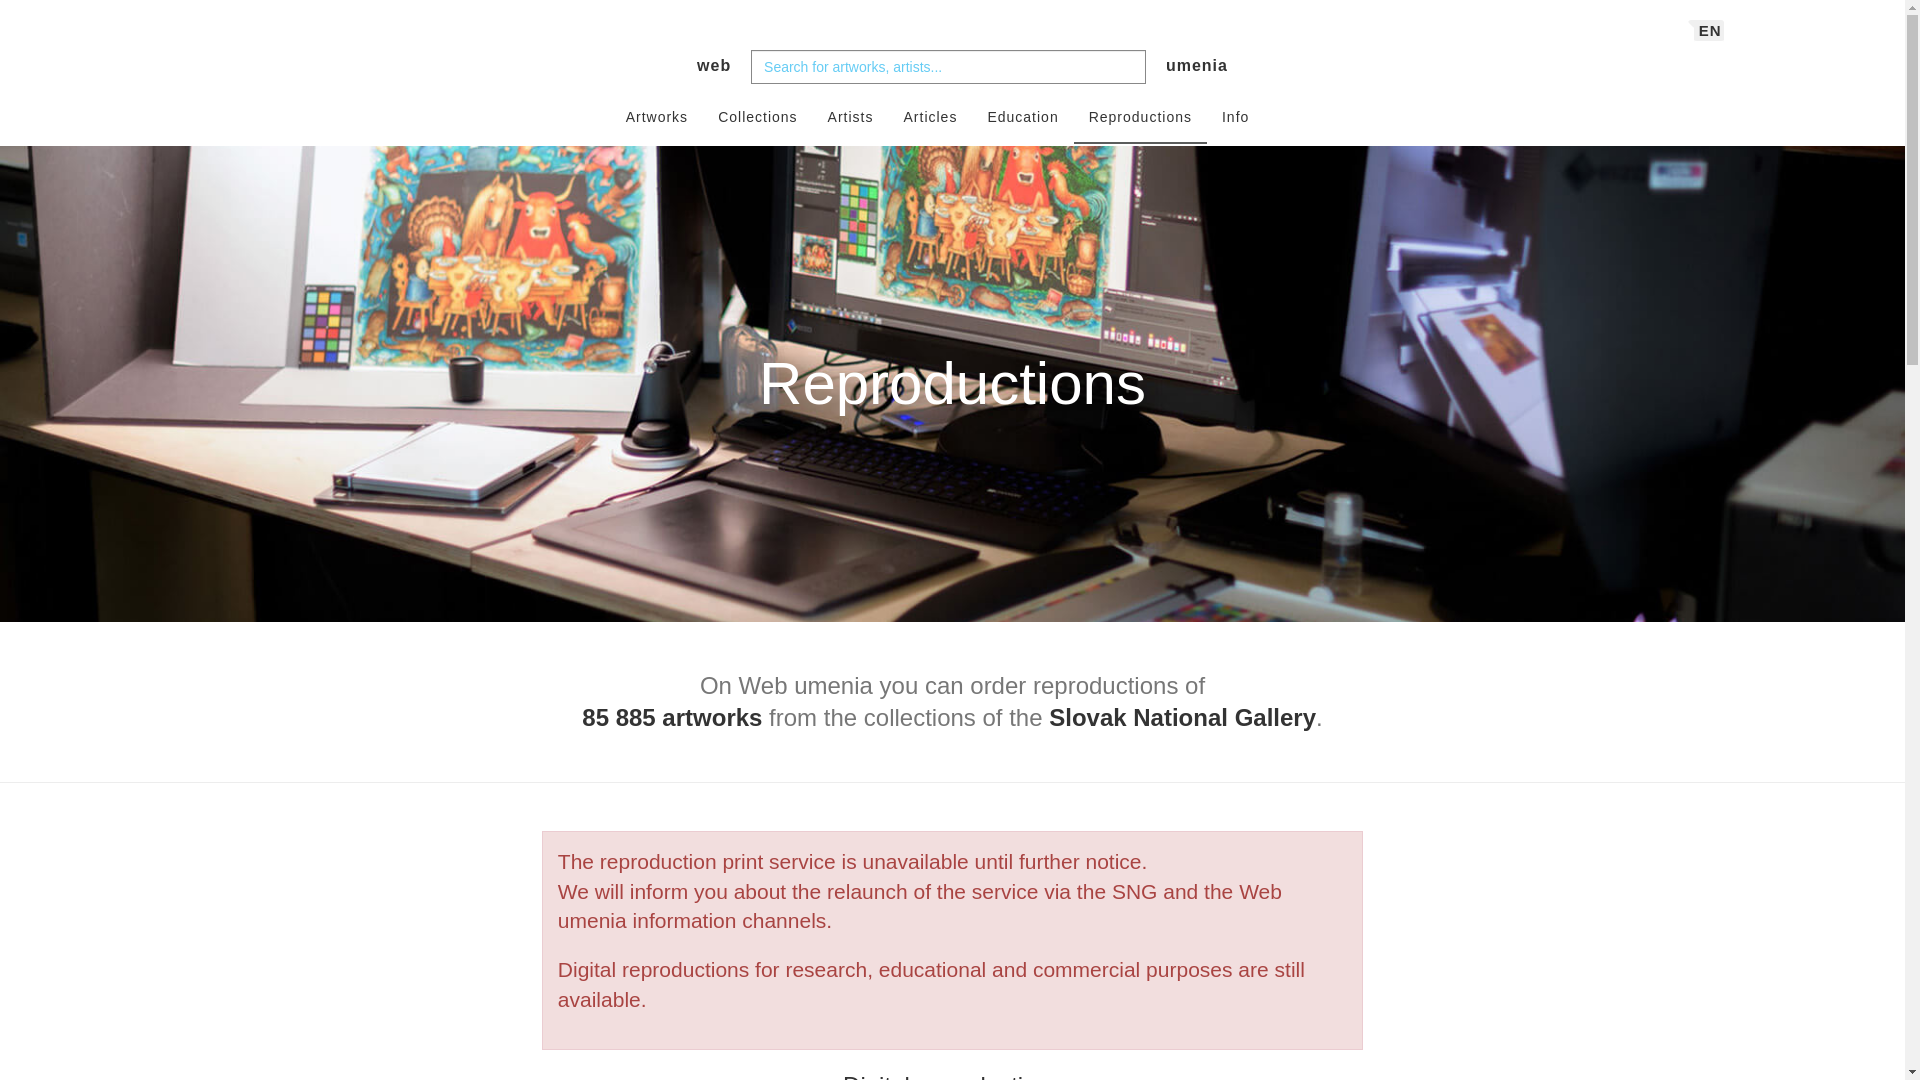 This screenshot has height=1080, width=1920. Describe the element at coordinates (656, 117) in the screenshot. I see `Artworks` at that location.